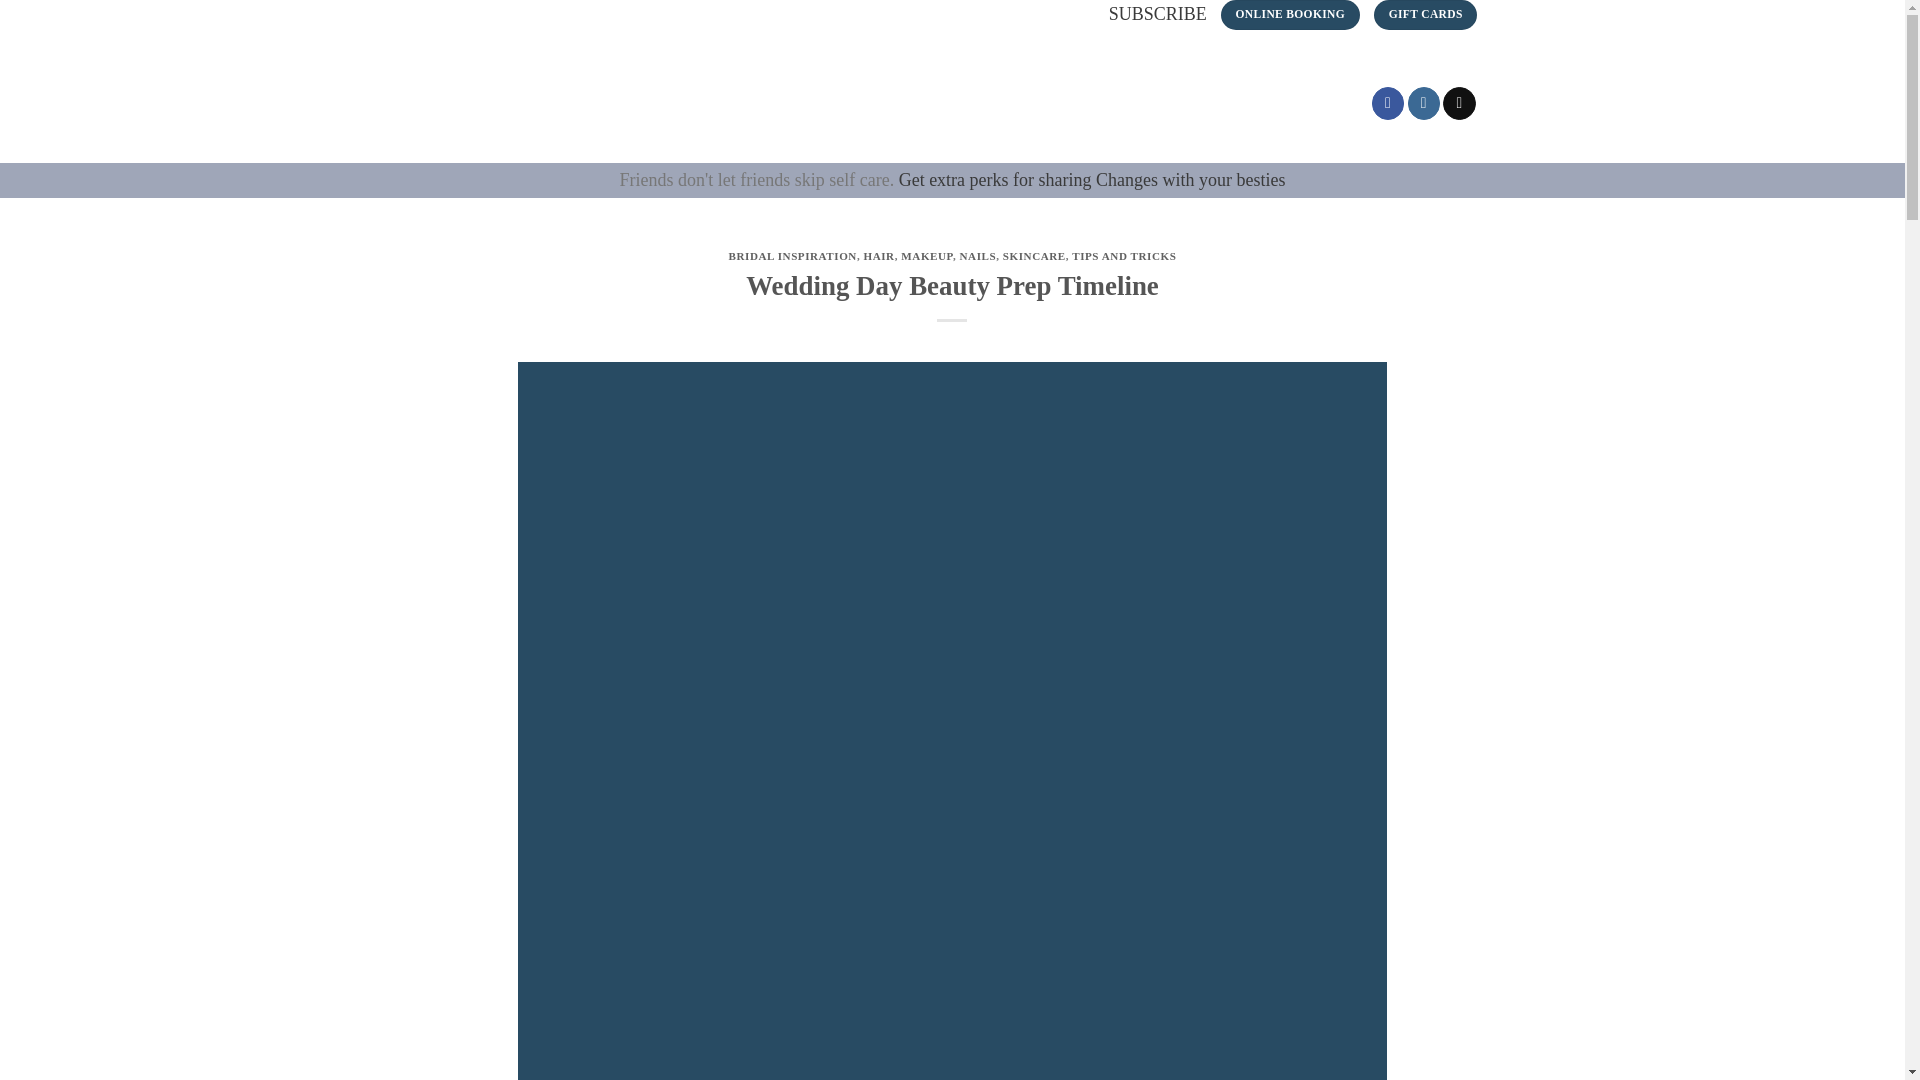 Image resolution: width=1920 pixels, height=1080 pixels. I want to click on GIFT CARDS, so click(1426, 15).